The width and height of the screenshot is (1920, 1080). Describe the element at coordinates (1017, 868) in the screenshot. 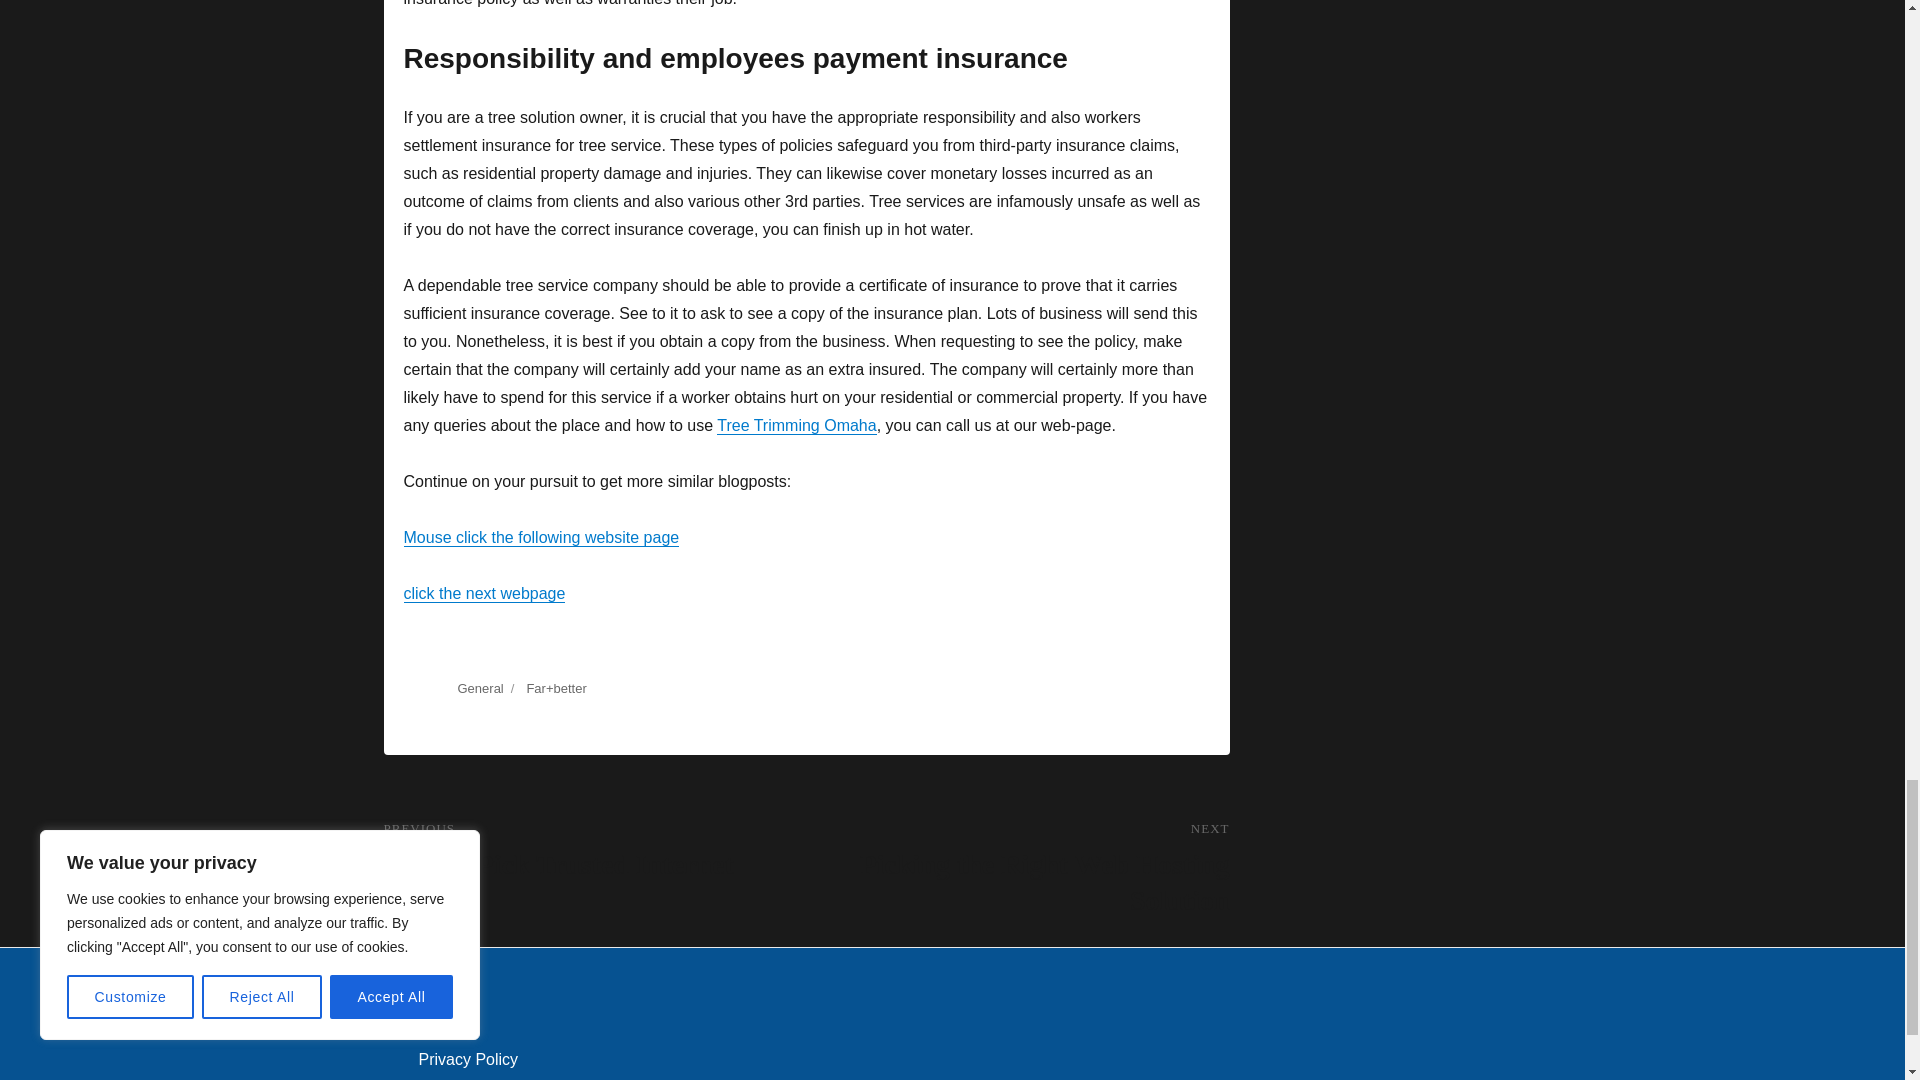

I see `click the next webpage` at that location.